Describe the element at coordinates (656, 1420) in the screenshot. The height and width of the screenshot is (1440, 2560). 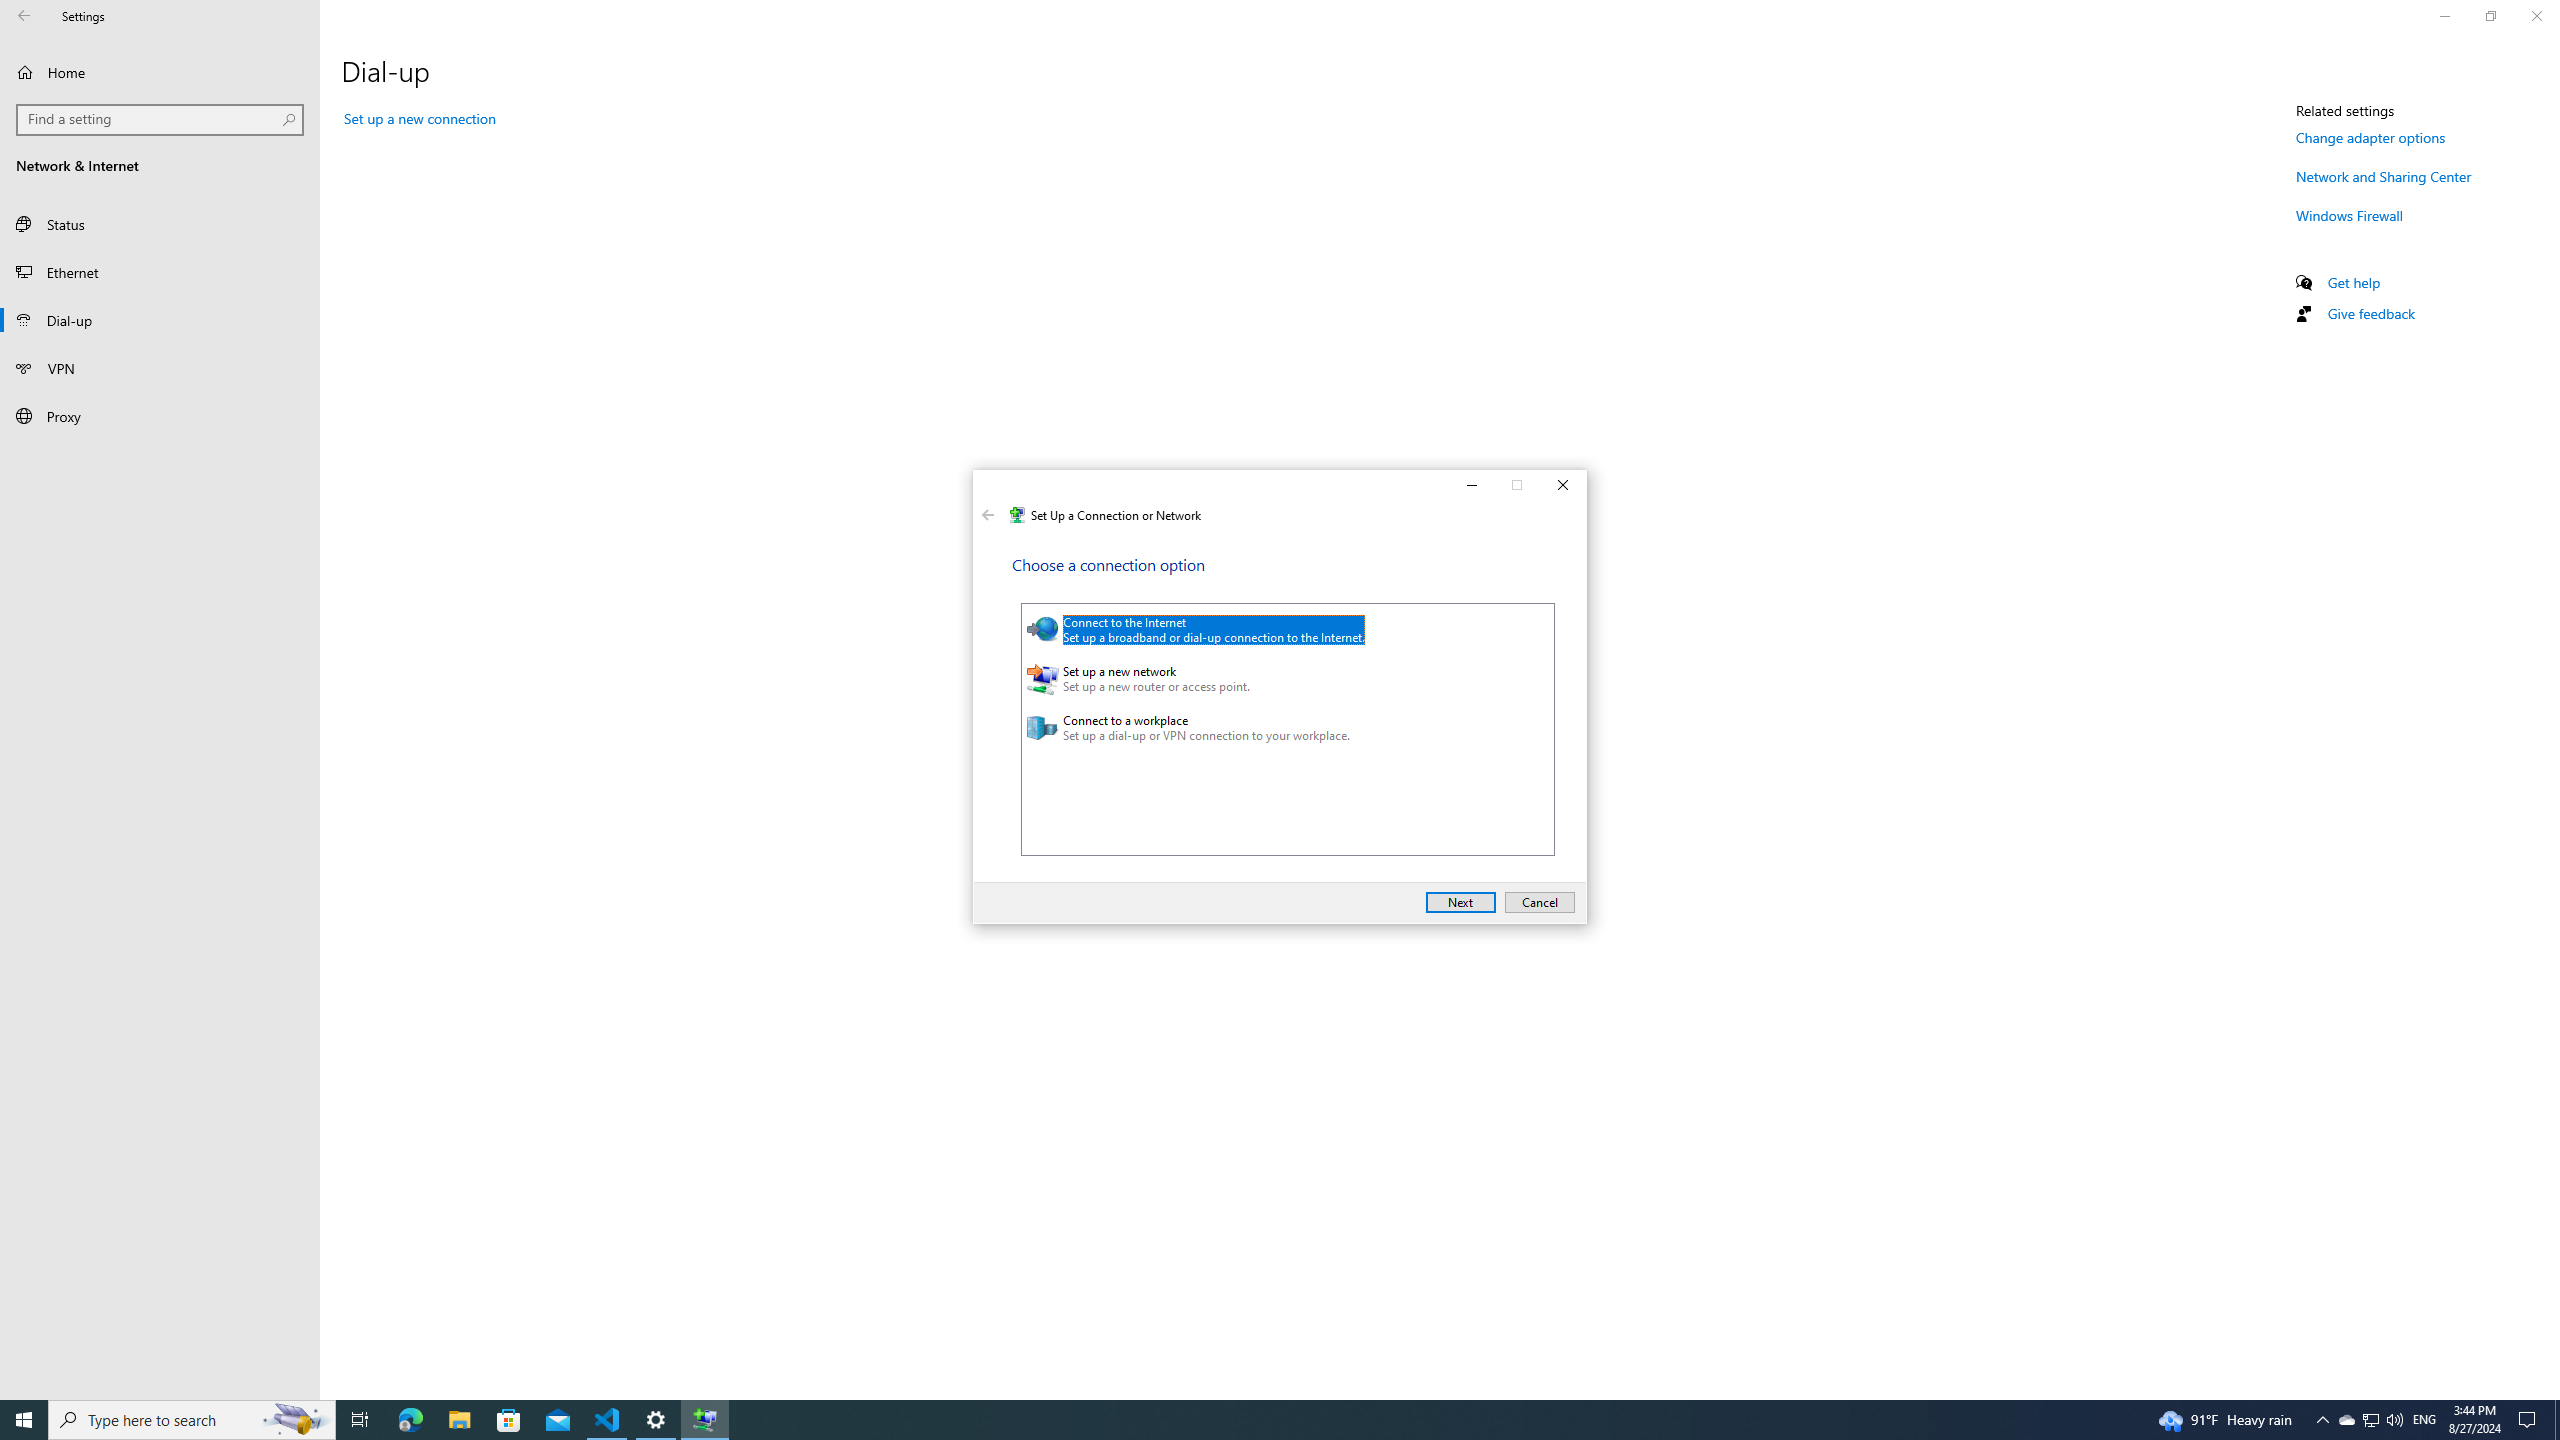
I see `Settings - 1 running window` at that location.